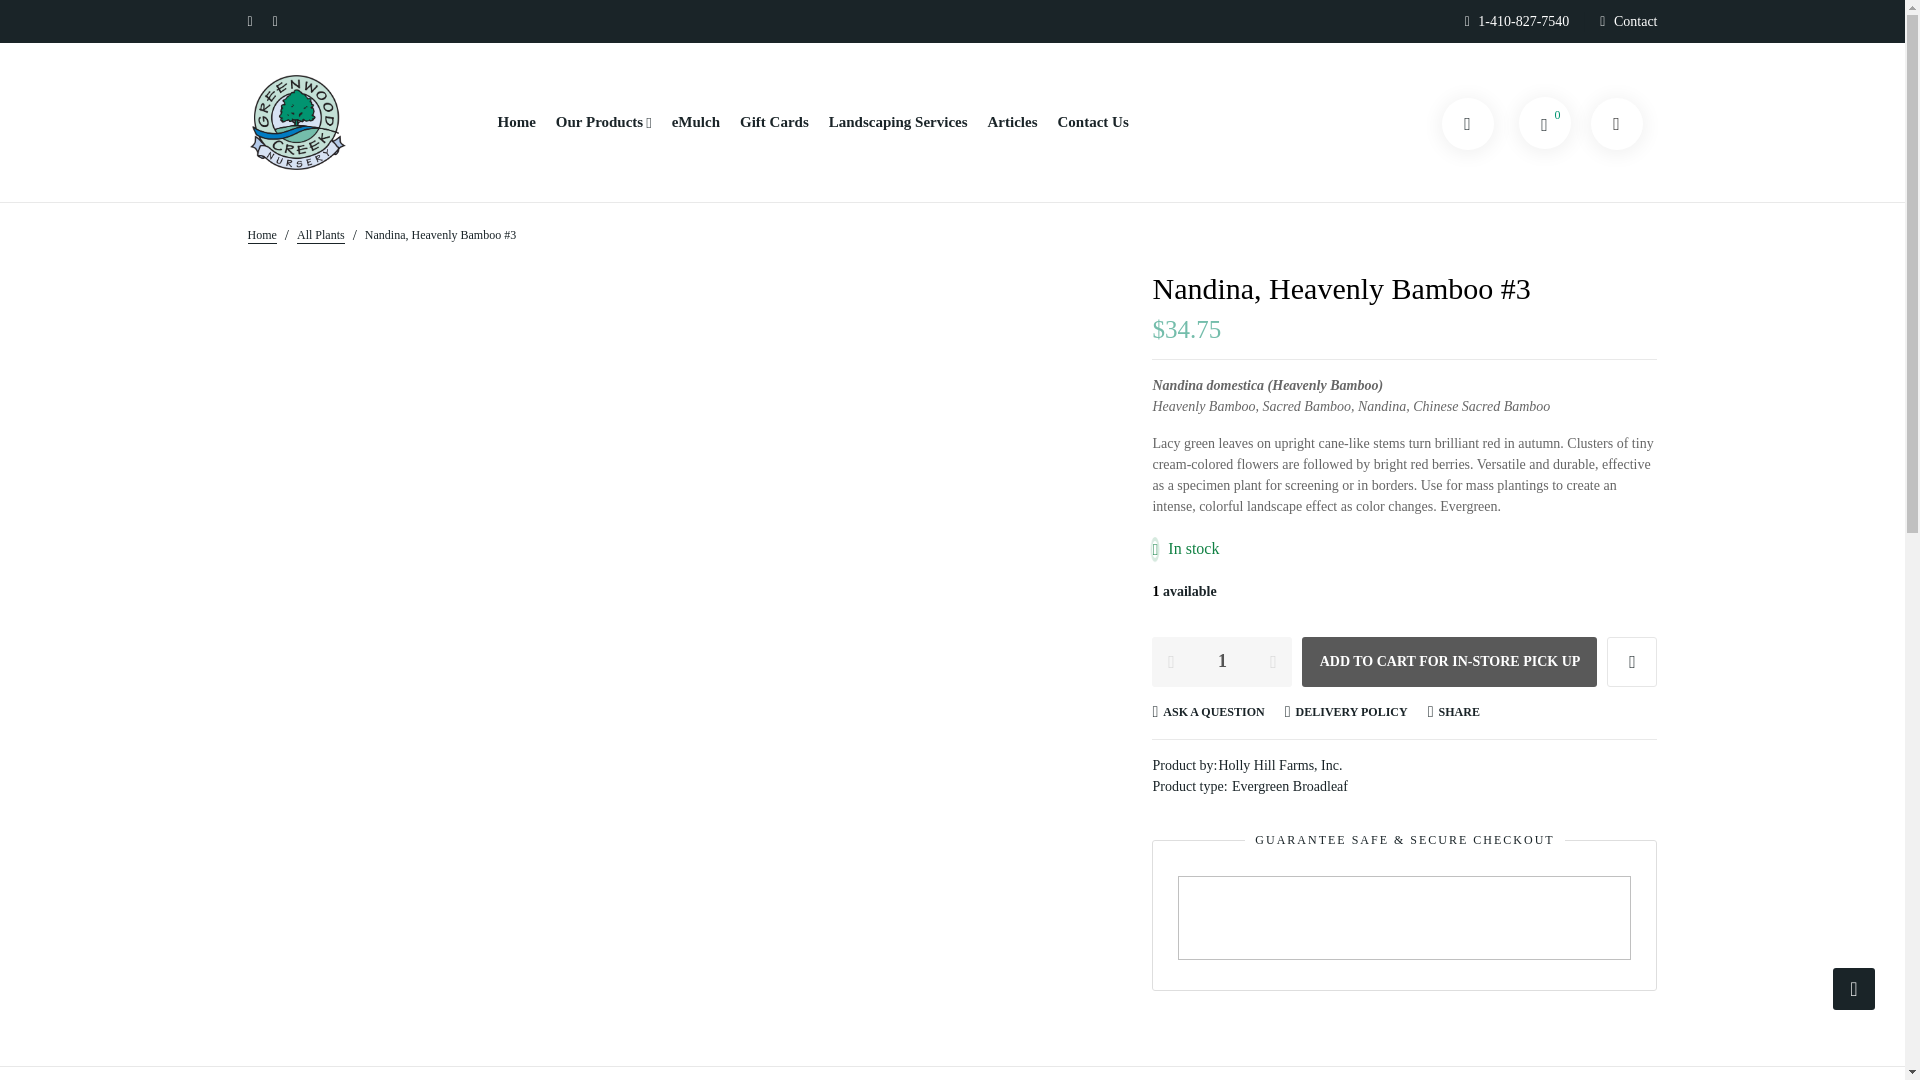 This screenshot has width=1920, height=1080. Describe the element at coordinates (696, 122) in the screenshot. I see `eMulch` at that location.